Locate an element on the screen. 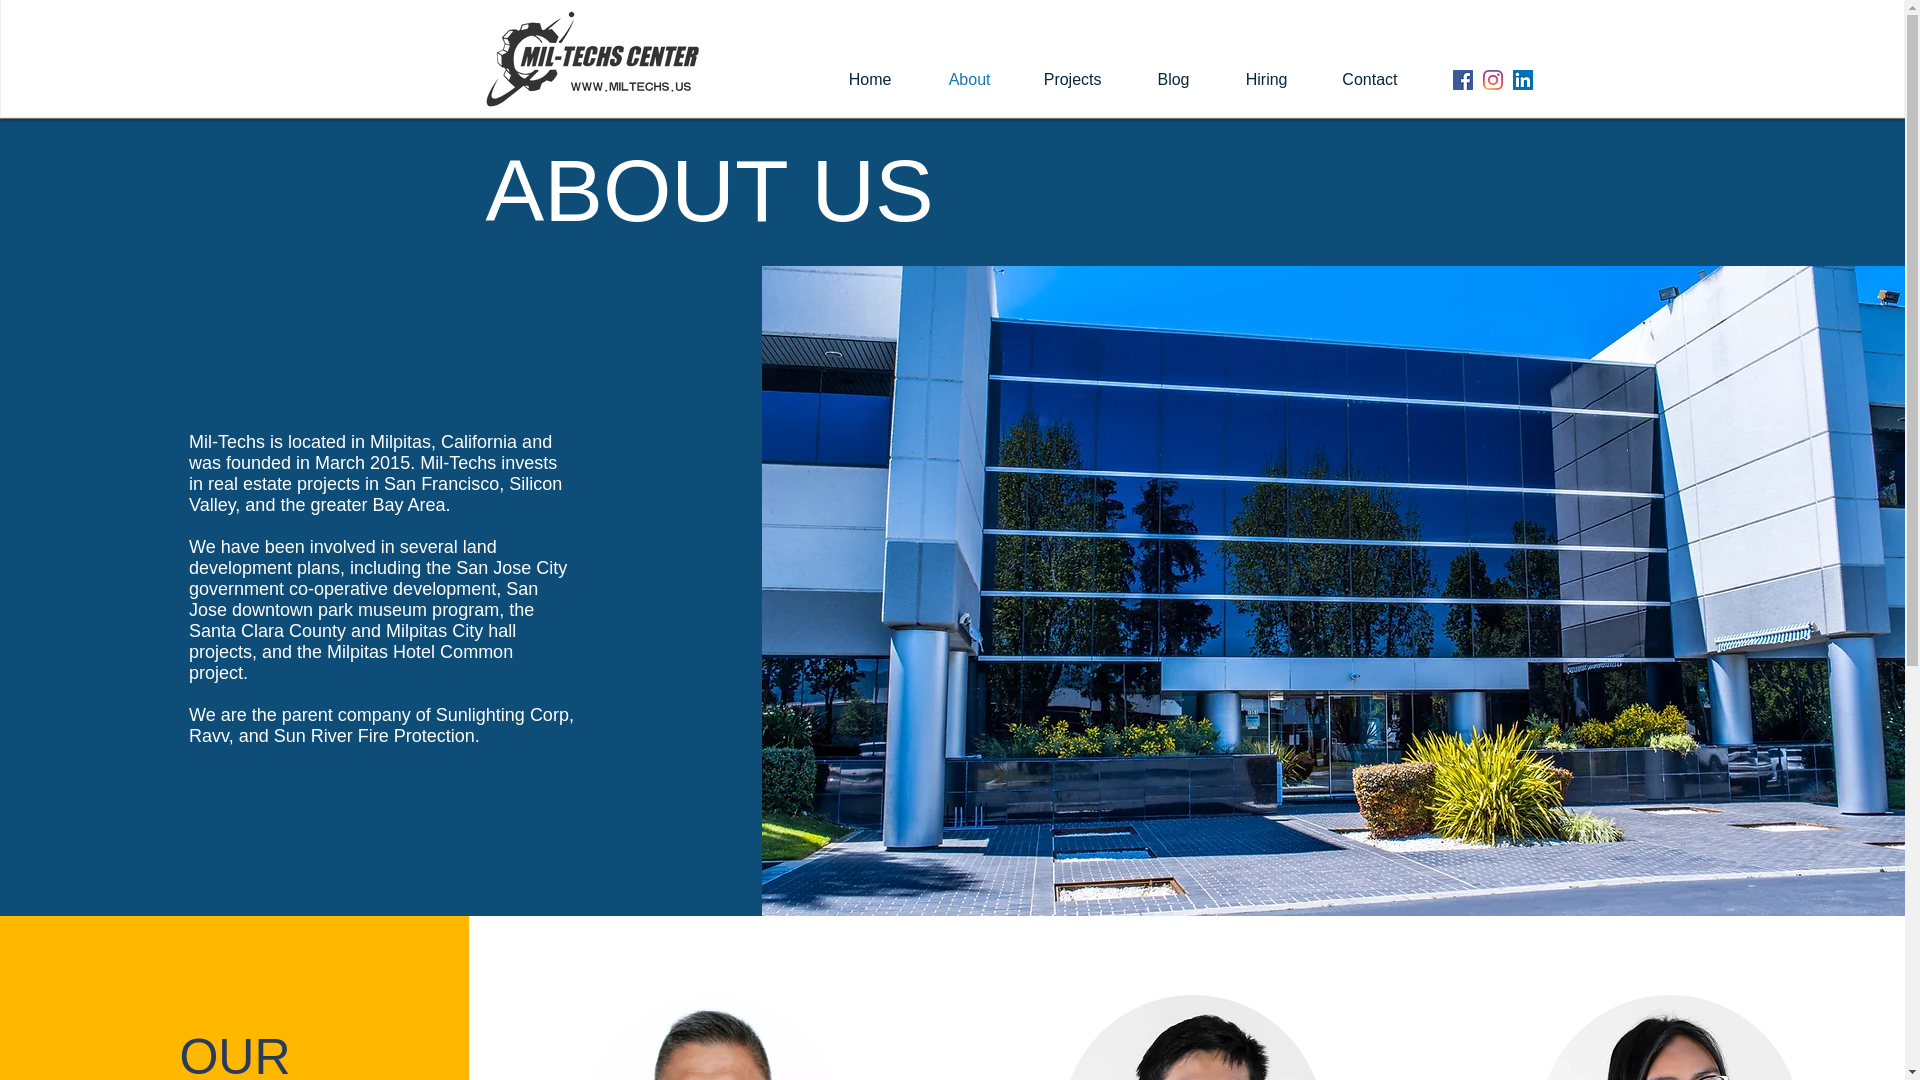 The height and width of the screenshot is (1080, 1920). Projects is located at coordinates (1056, 80).